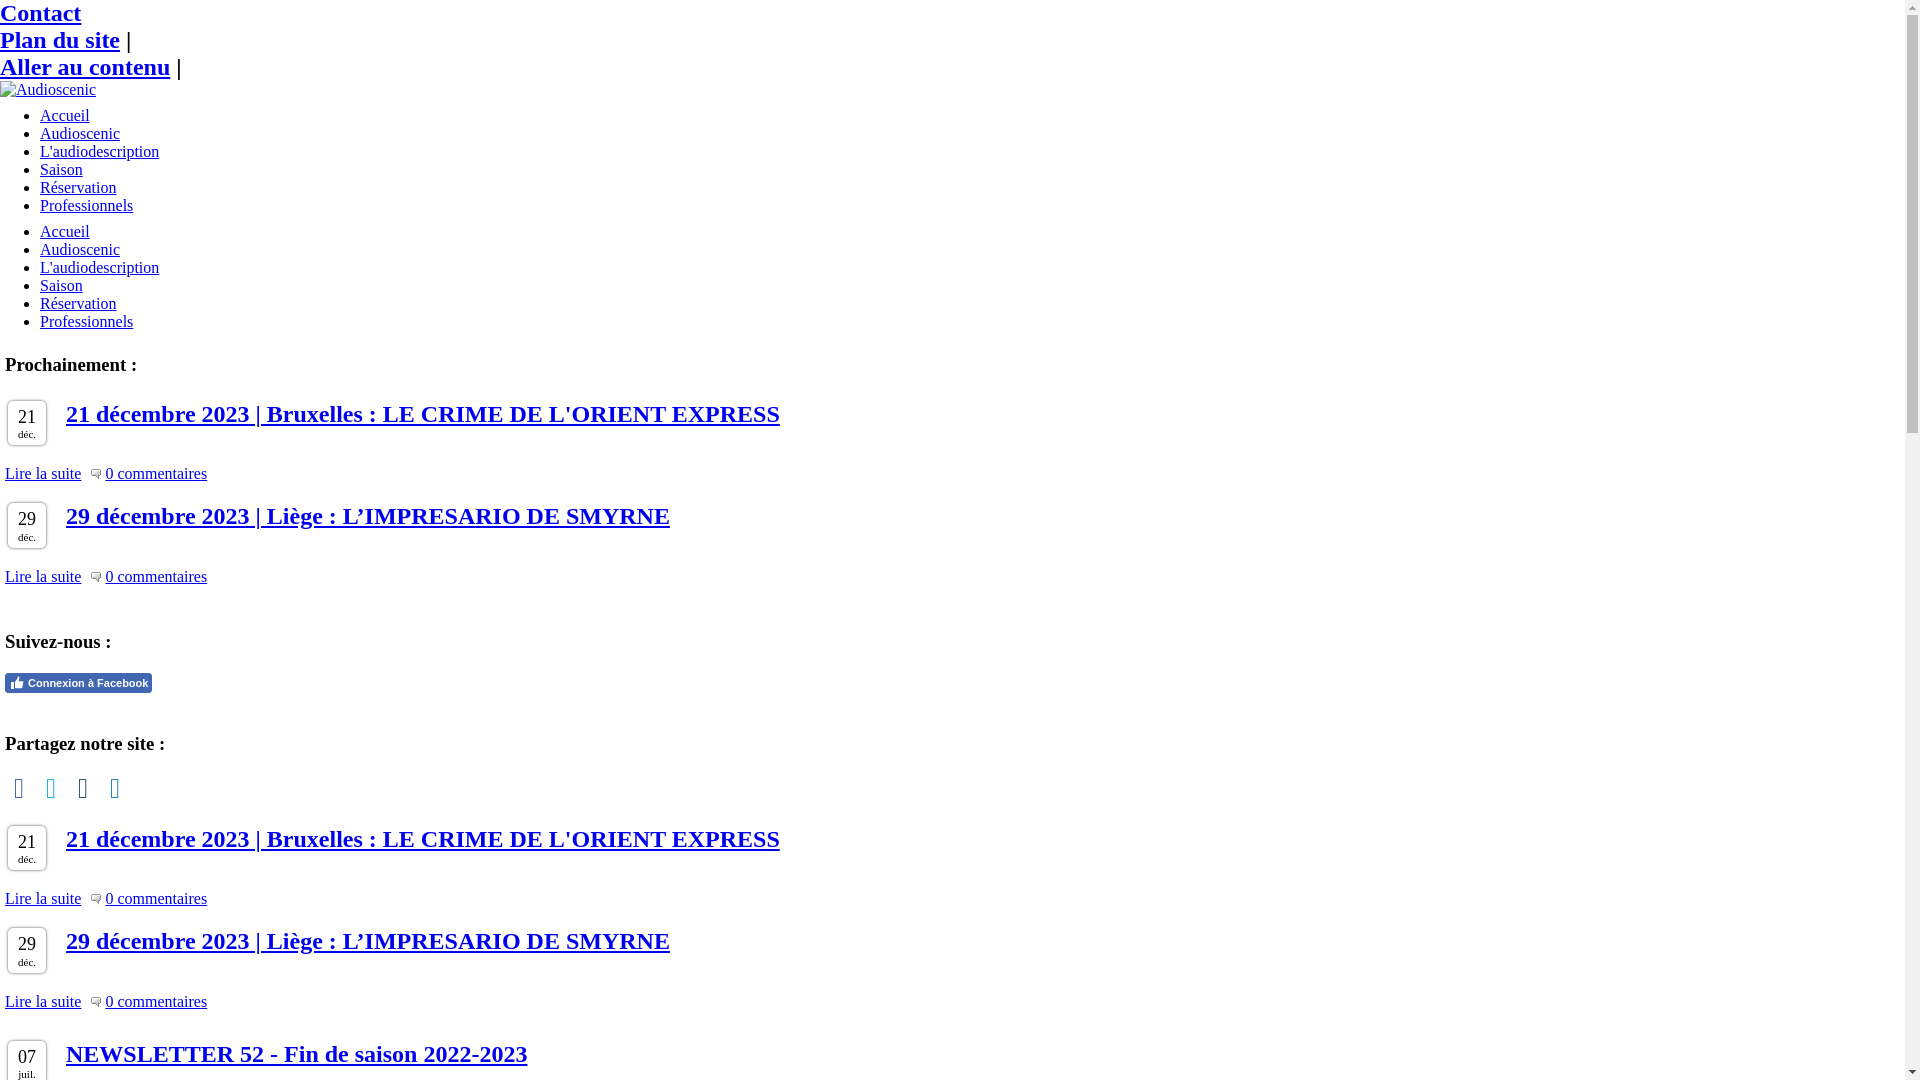 The height and width of the screenshot is (1080, 1920). Describe the element at coordinates (43, 577) in the screenshot. I see `Lire la suite` at that location.